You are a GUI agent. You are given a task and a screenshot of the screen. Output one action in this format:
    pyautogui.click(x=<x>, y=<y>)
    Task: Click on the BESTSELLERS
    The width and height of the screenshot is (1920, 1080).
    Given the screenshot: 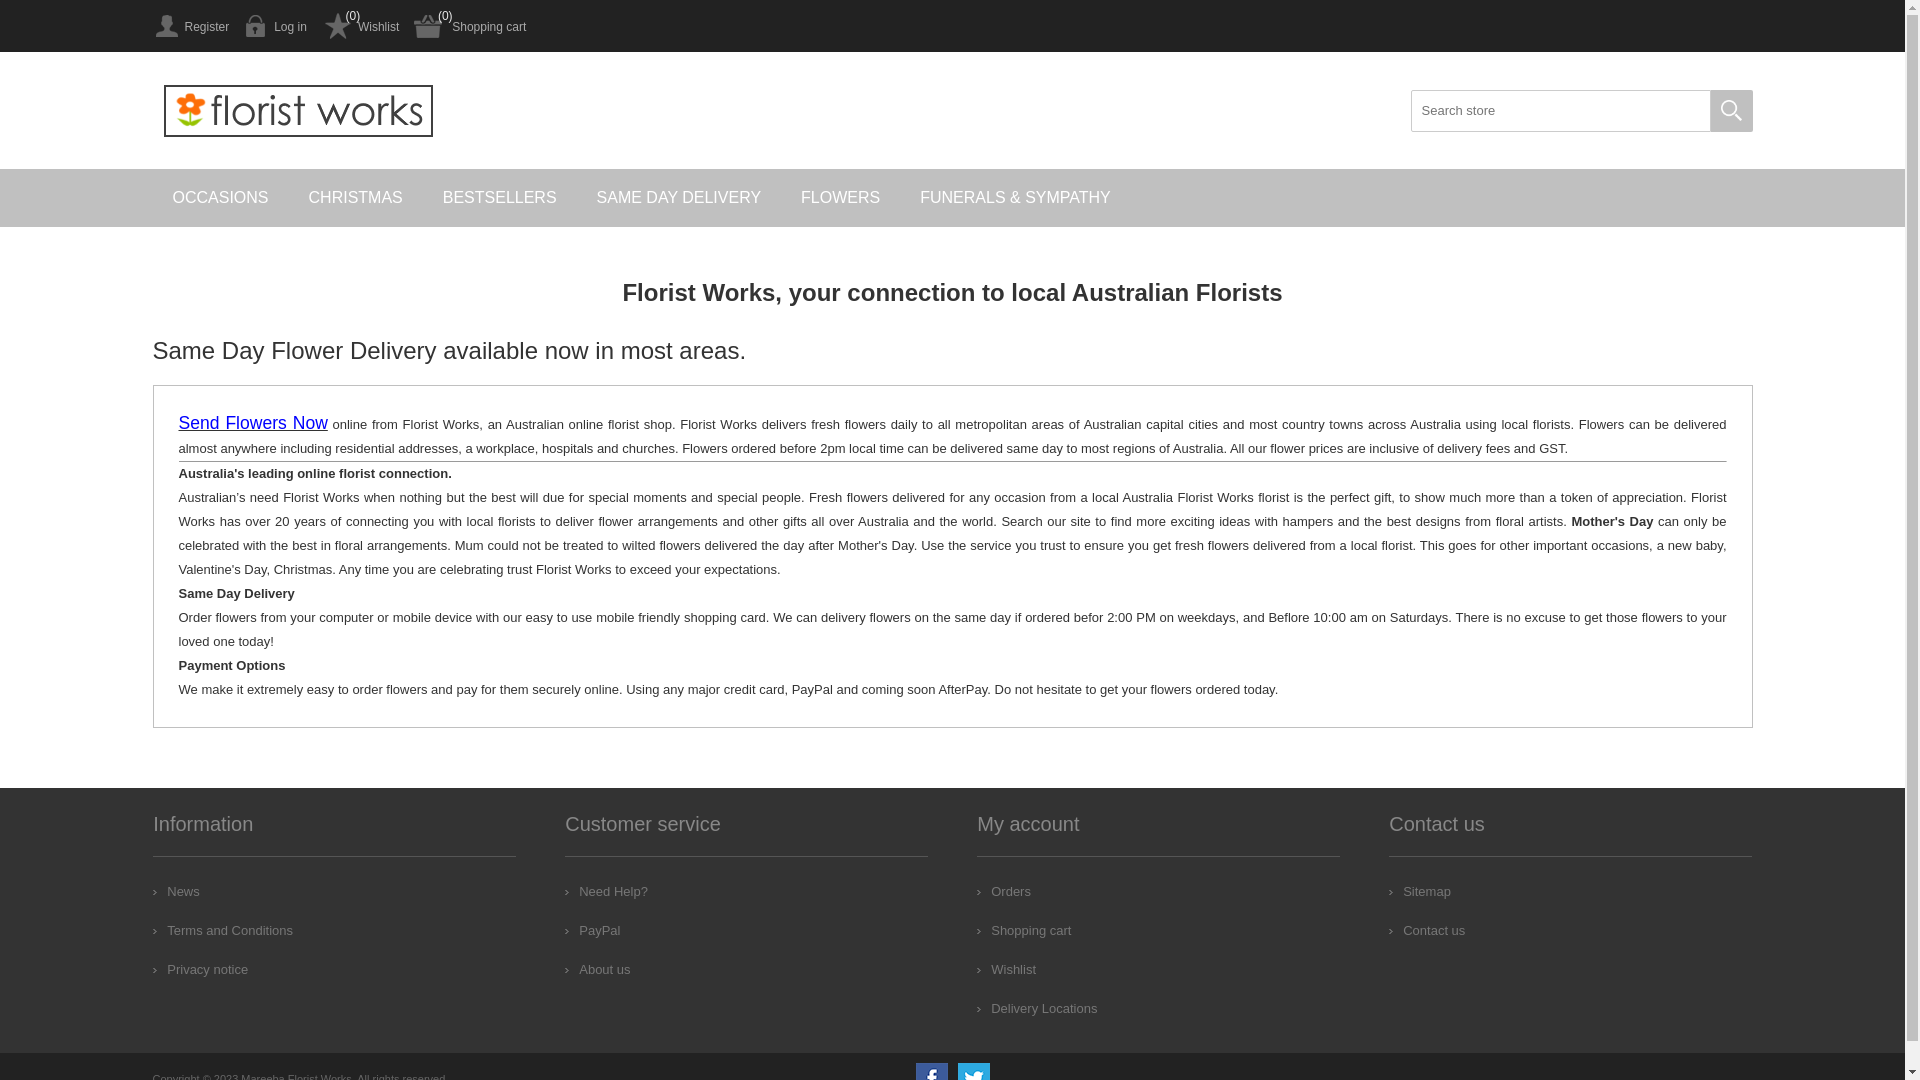 What is the action you would take?
    pyautogui.click(x=500, y=198)
    